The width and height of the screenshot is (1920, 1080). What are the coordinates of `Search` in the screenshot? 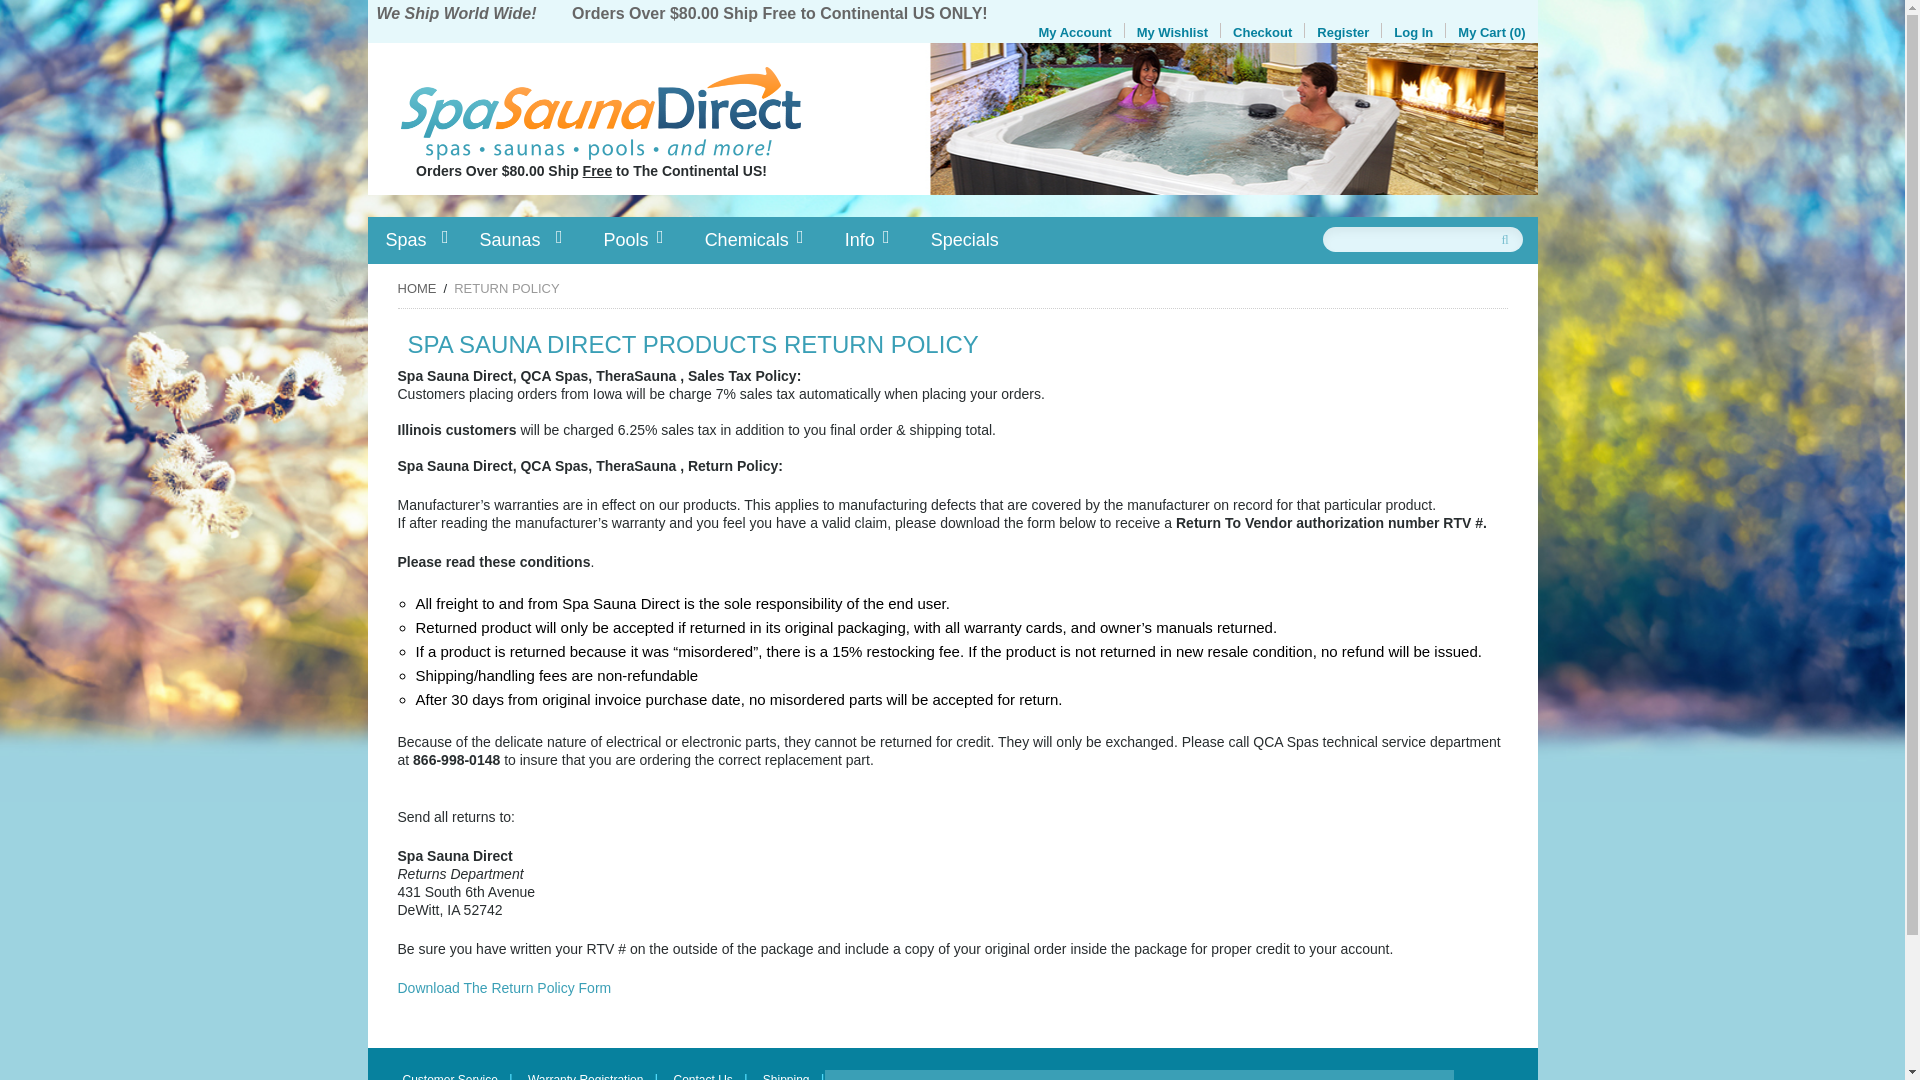 It's located at (1506, 232).